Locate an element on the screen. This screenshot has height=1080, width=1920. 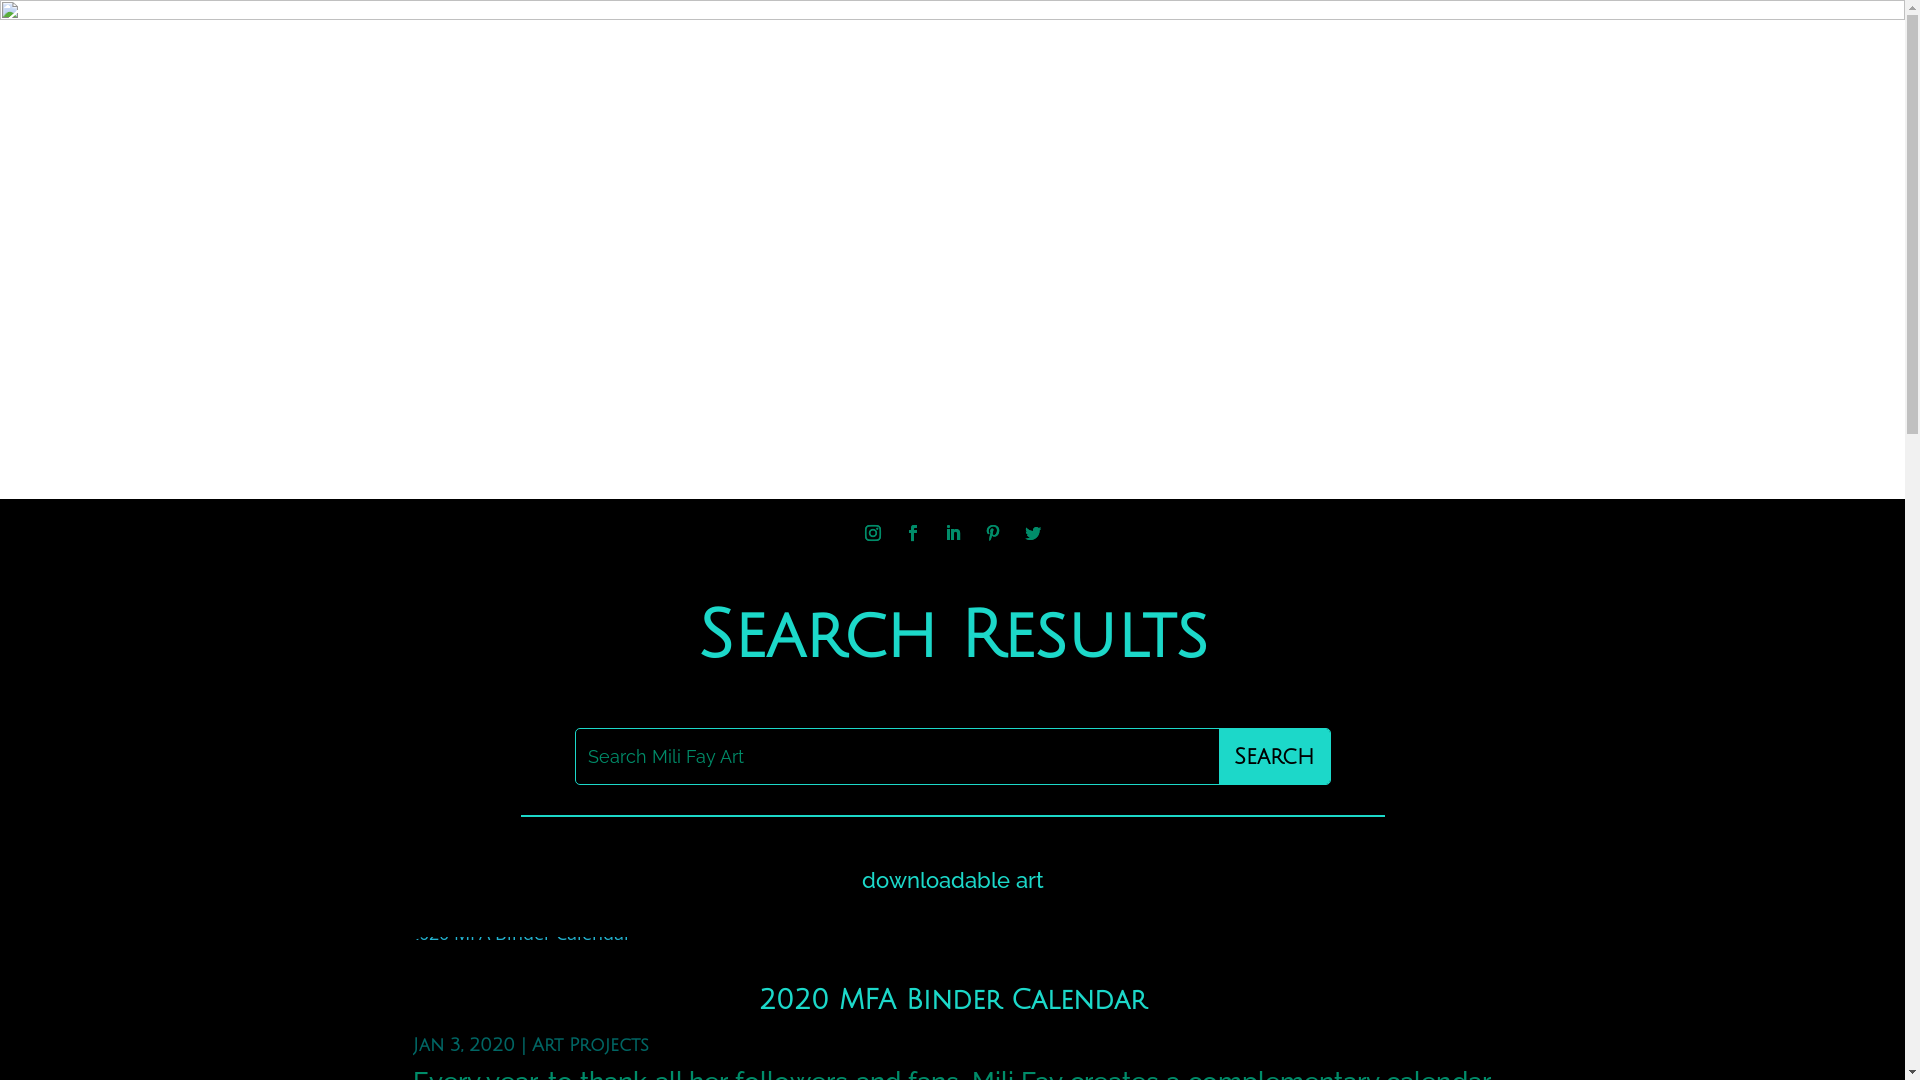
Follow on Pinterest is located at coordinates (992, 533).